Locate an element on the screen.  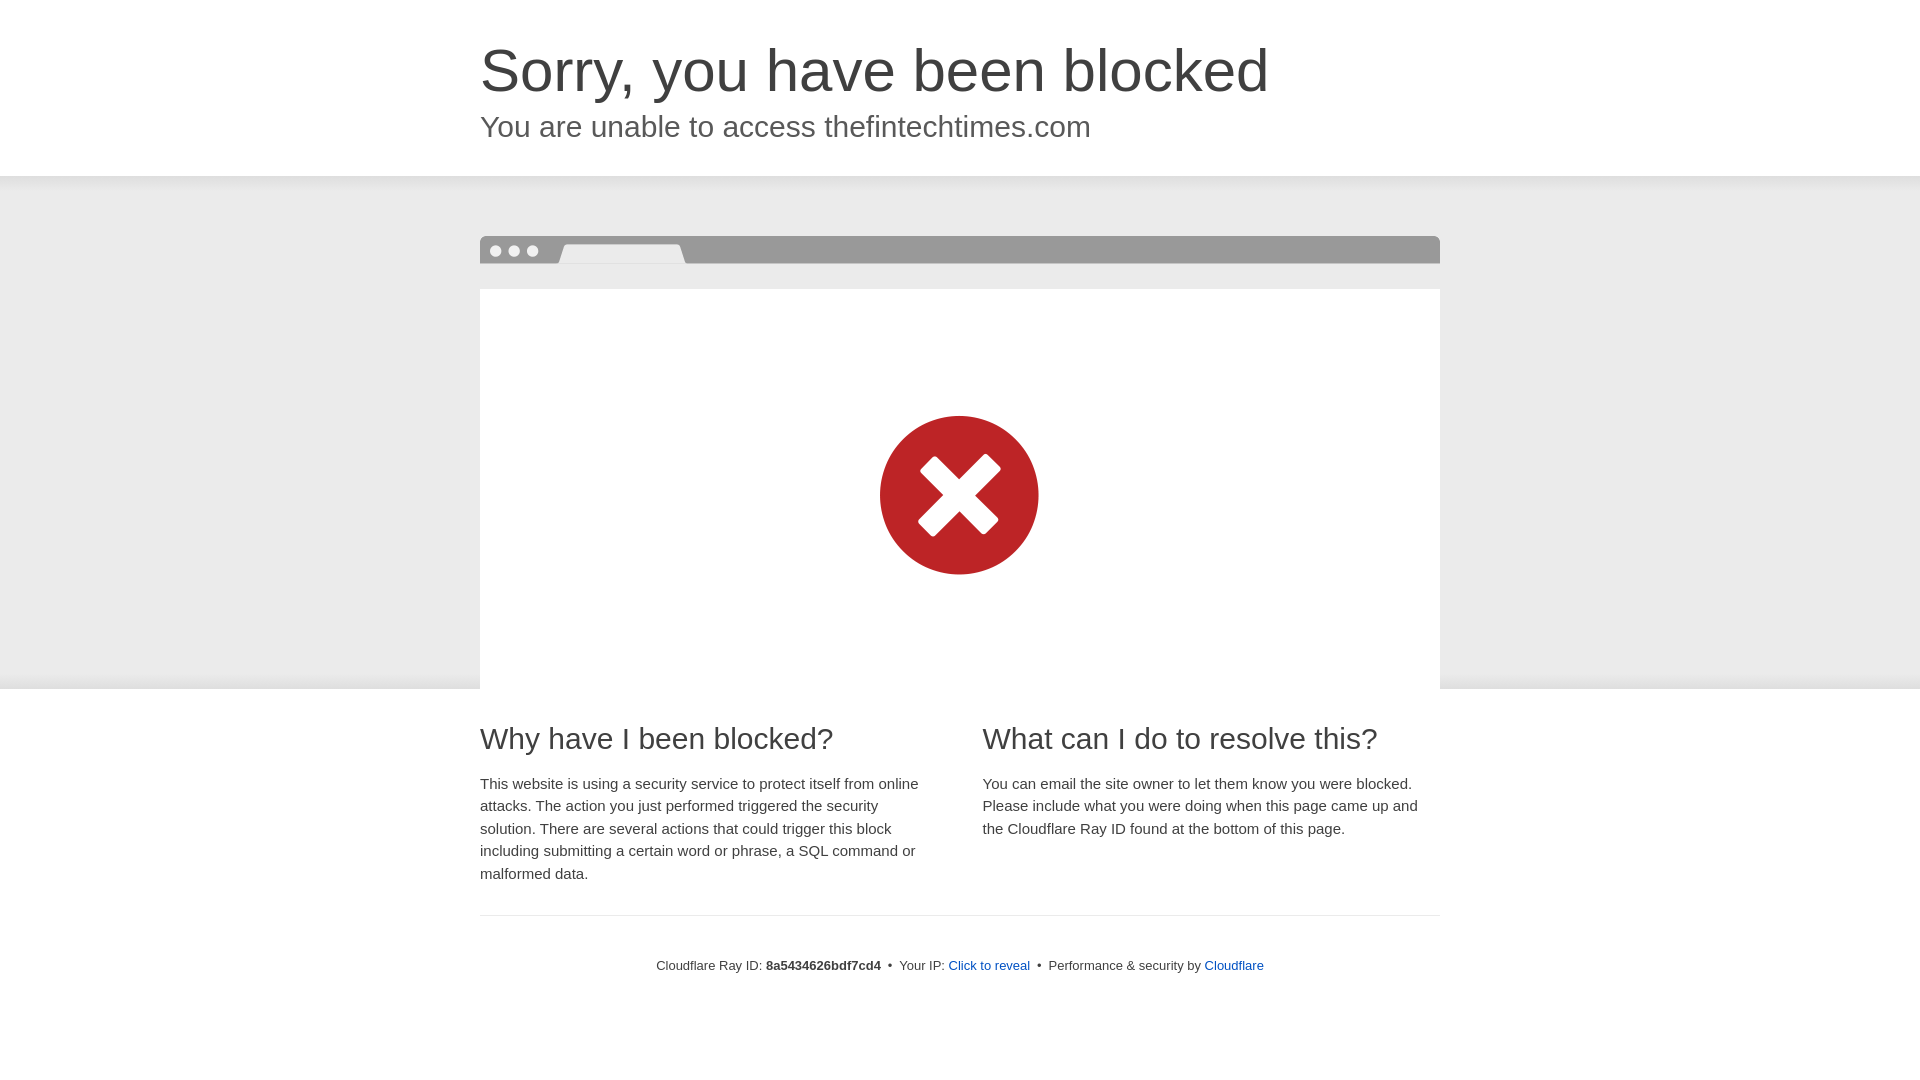
Cloudflare is located at coordinates (1234, 965).